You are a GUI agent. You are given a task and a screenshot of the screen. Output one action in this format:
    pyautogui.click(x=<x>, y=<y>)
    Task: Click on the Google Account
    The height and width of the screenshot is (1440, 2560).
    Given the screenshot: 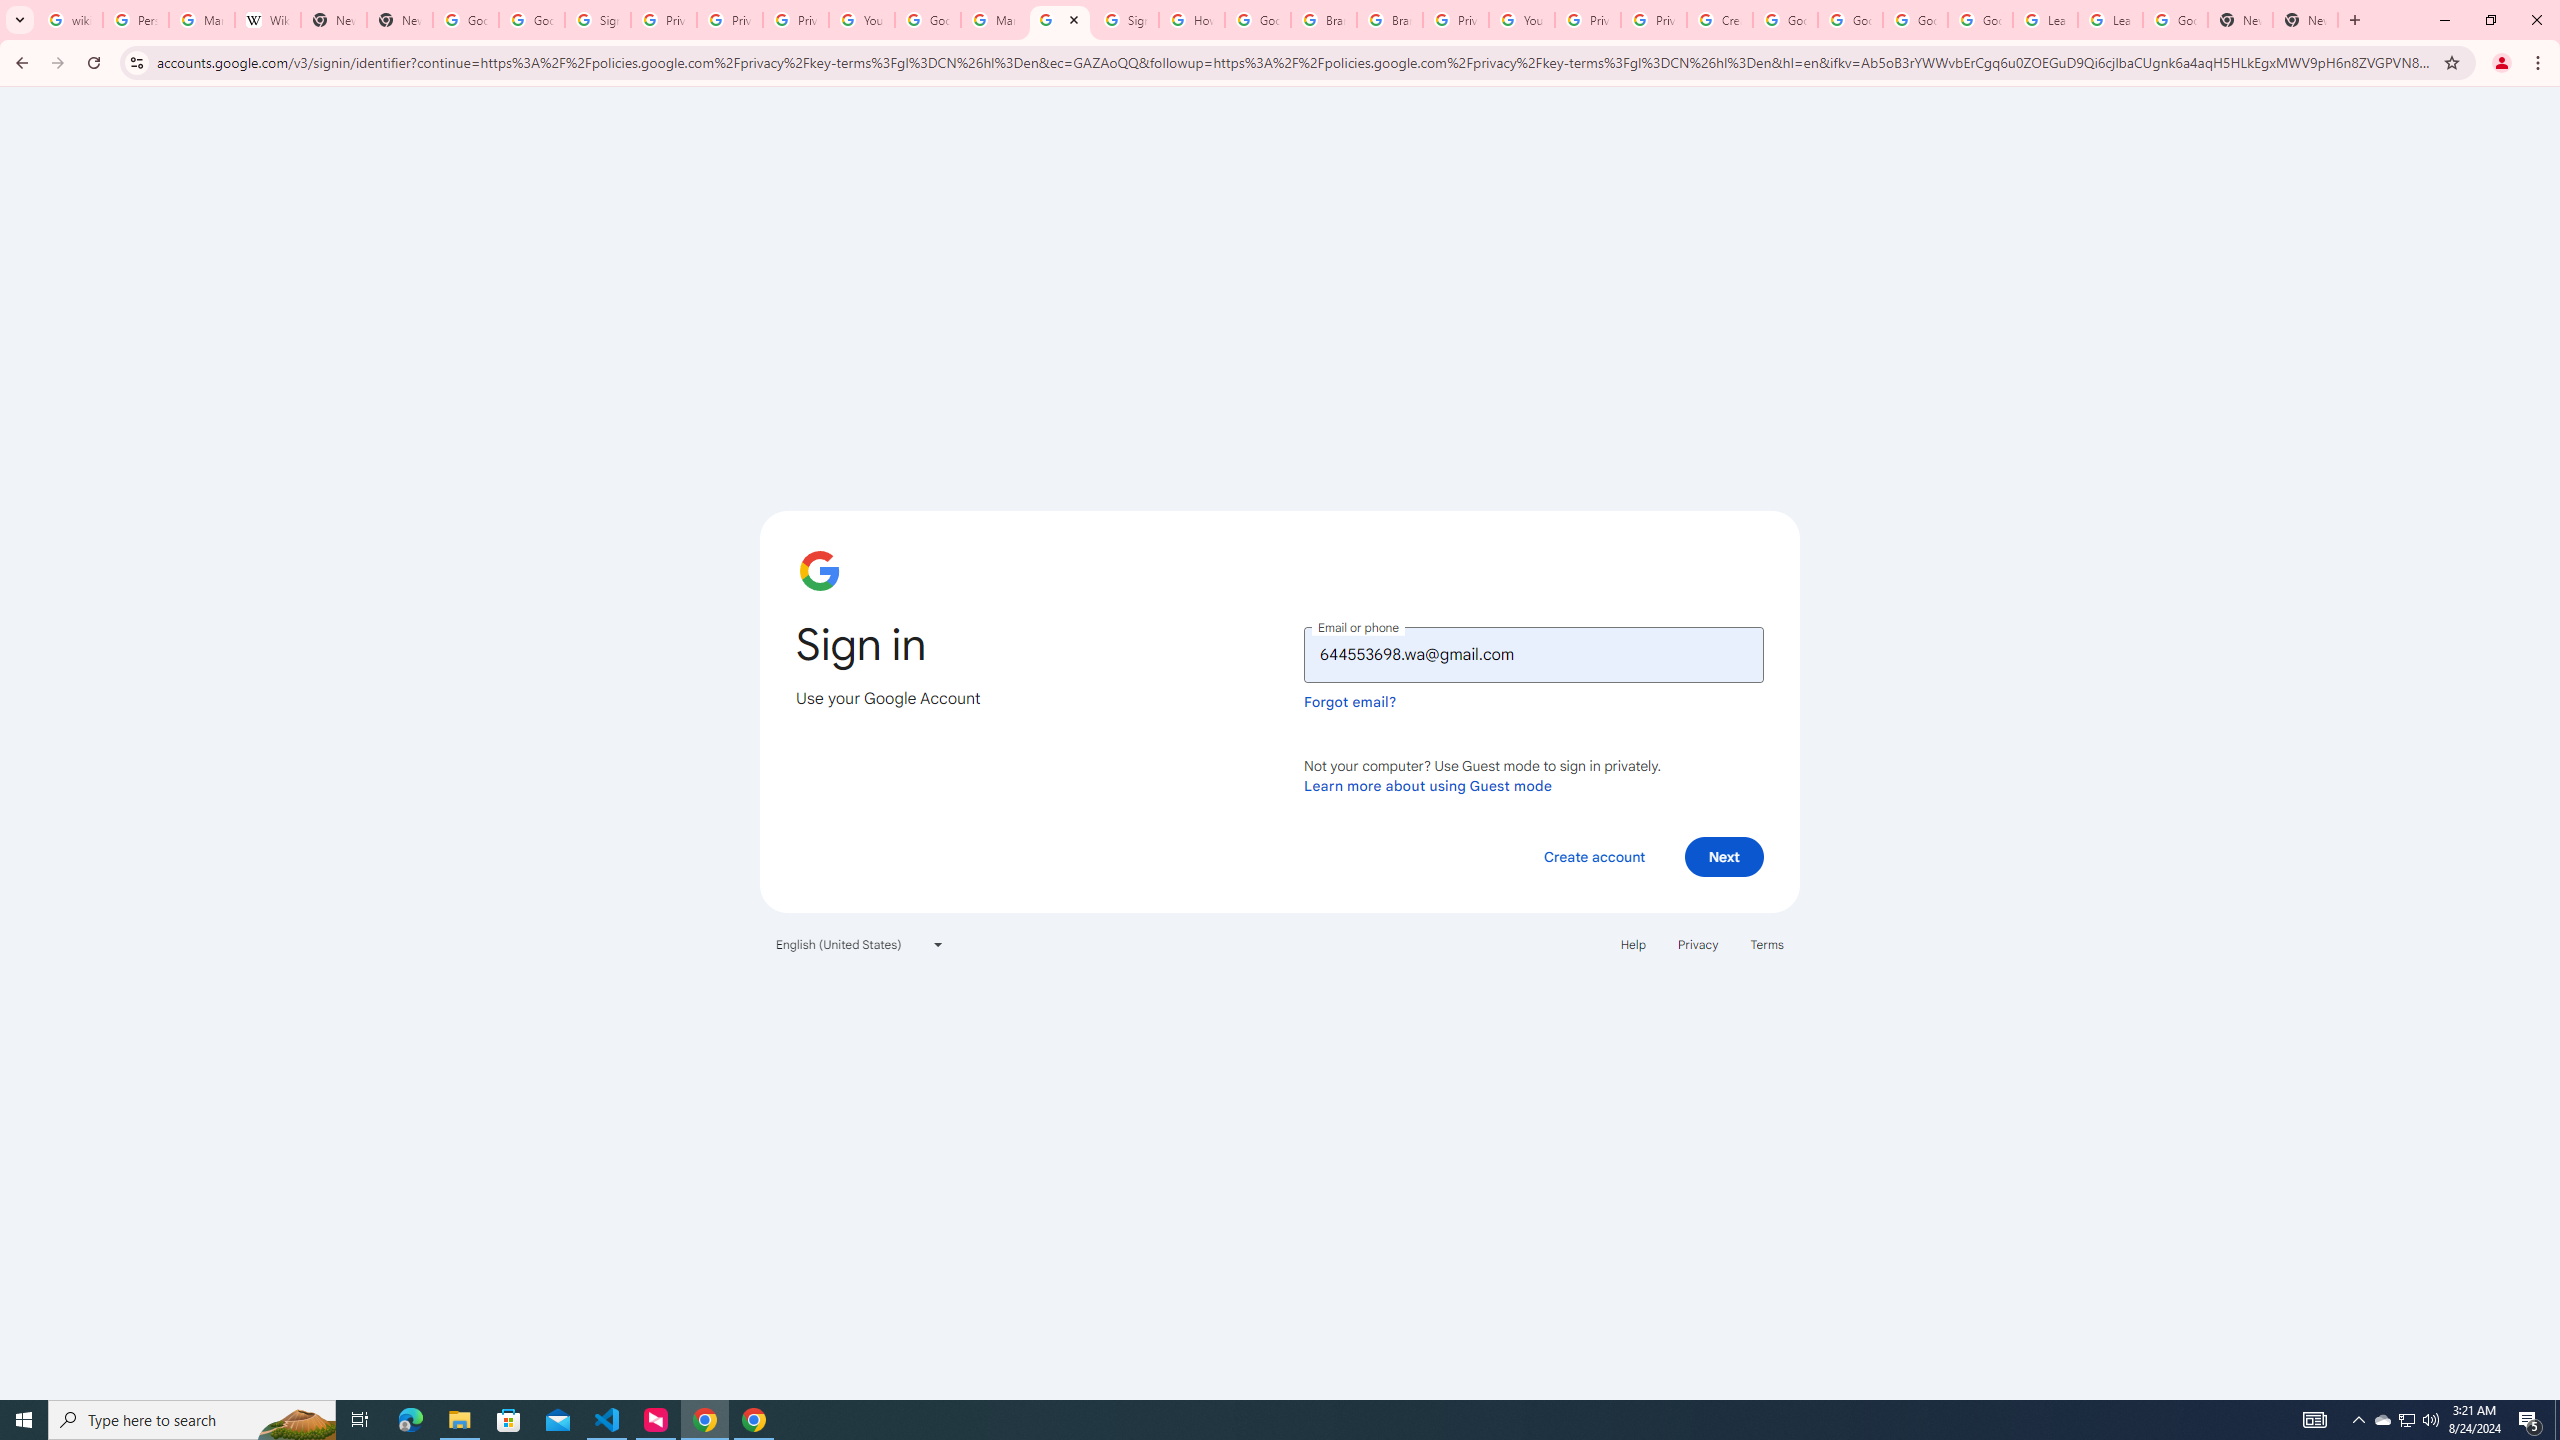 What is the action you would take?
    pyautogui.click(x=2176, y=20)
    